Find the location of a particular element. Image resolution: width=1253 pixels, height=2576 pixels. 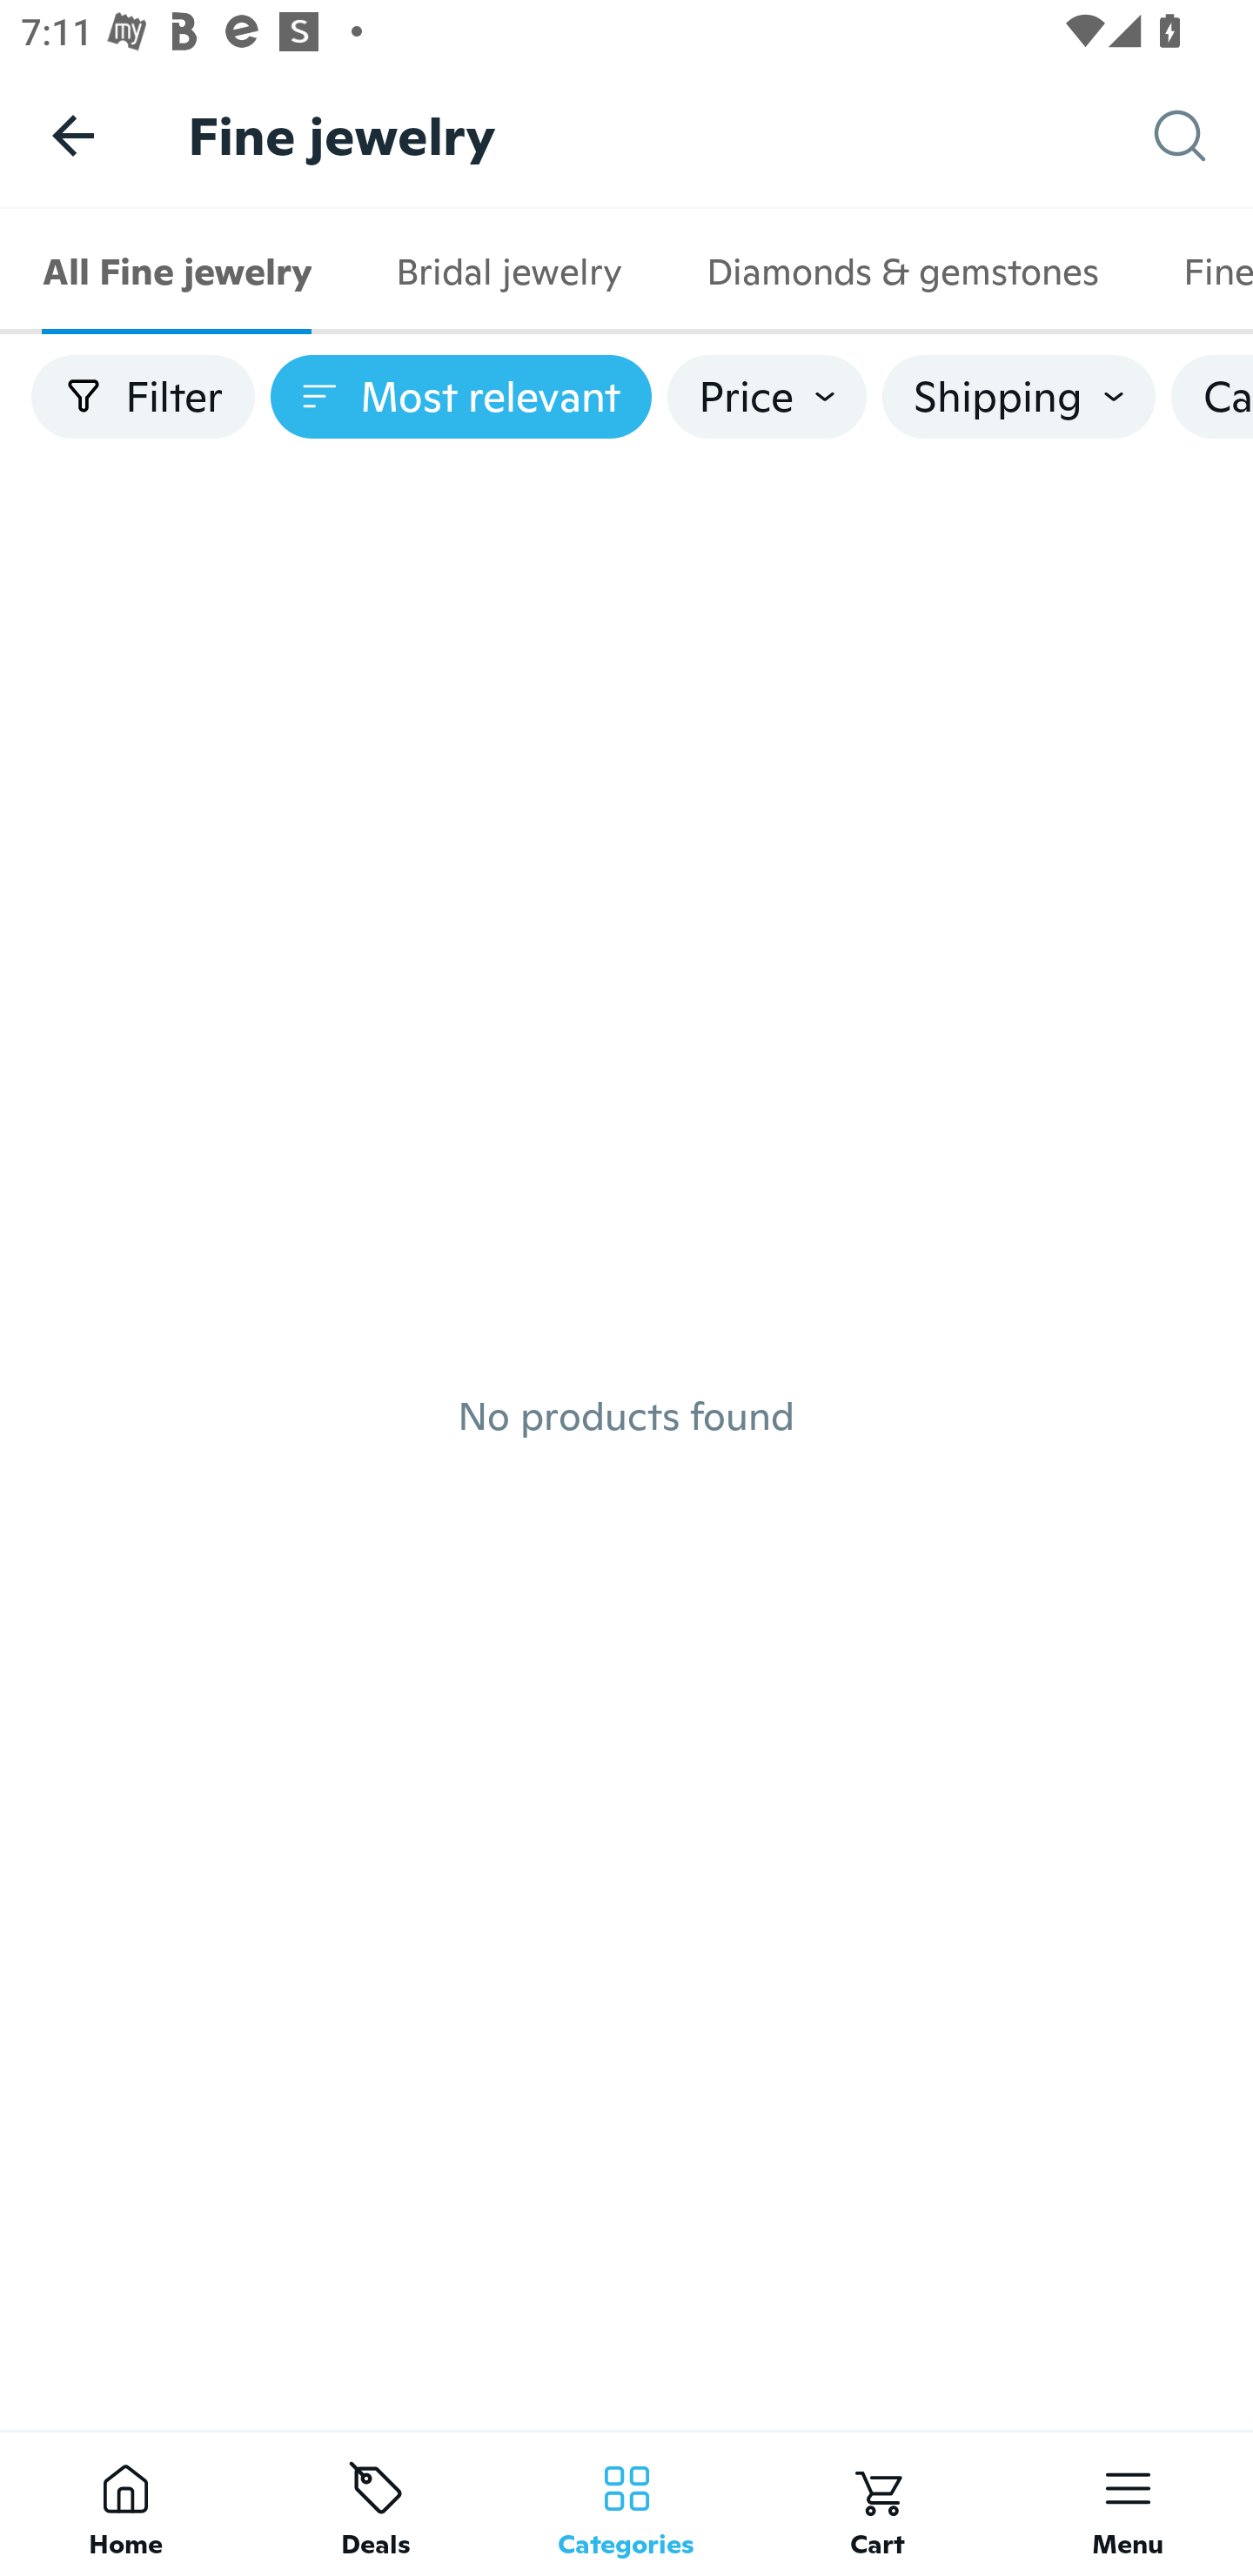

Most relevant is located at coordinates (461, 397).